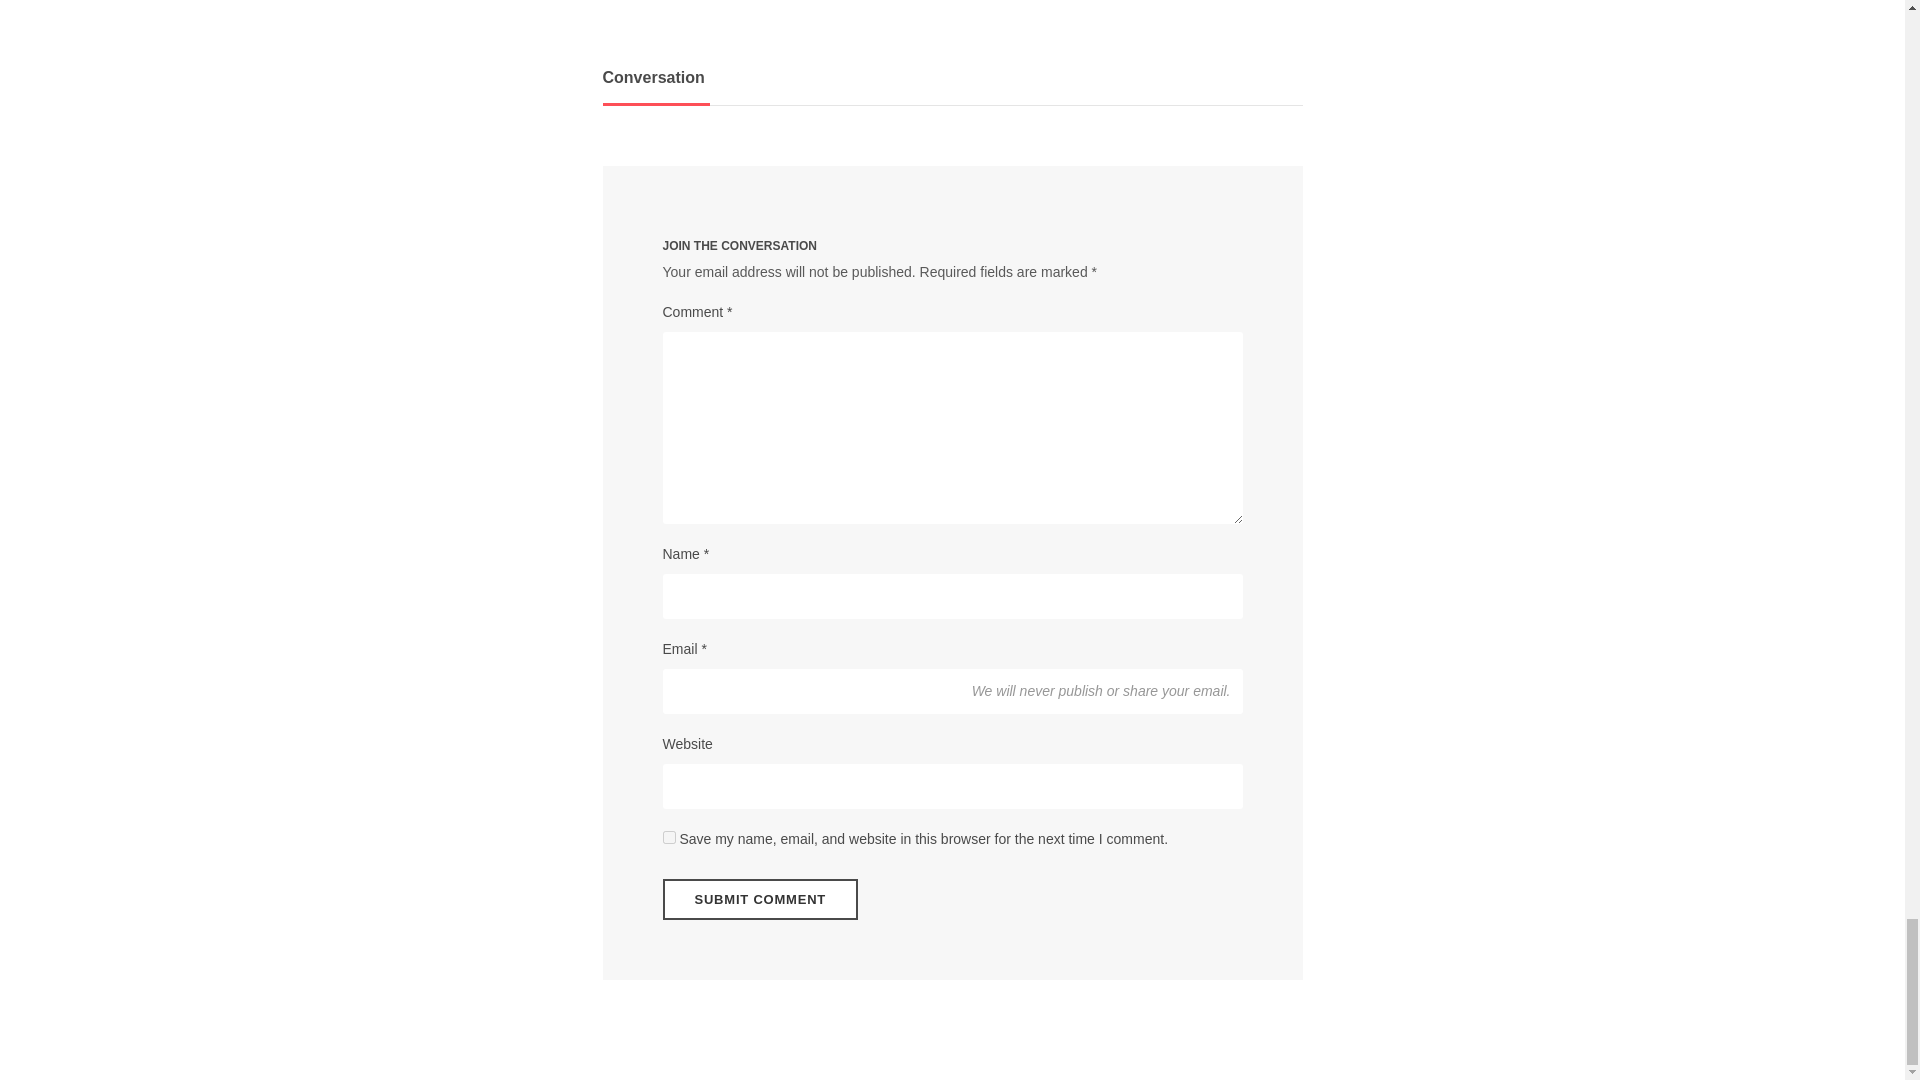 This screenshot has width=1920, height=1080. What do you see at coordinates (668, 836) in the screenshot?
I see `yes` at bounding box center [668, 836].